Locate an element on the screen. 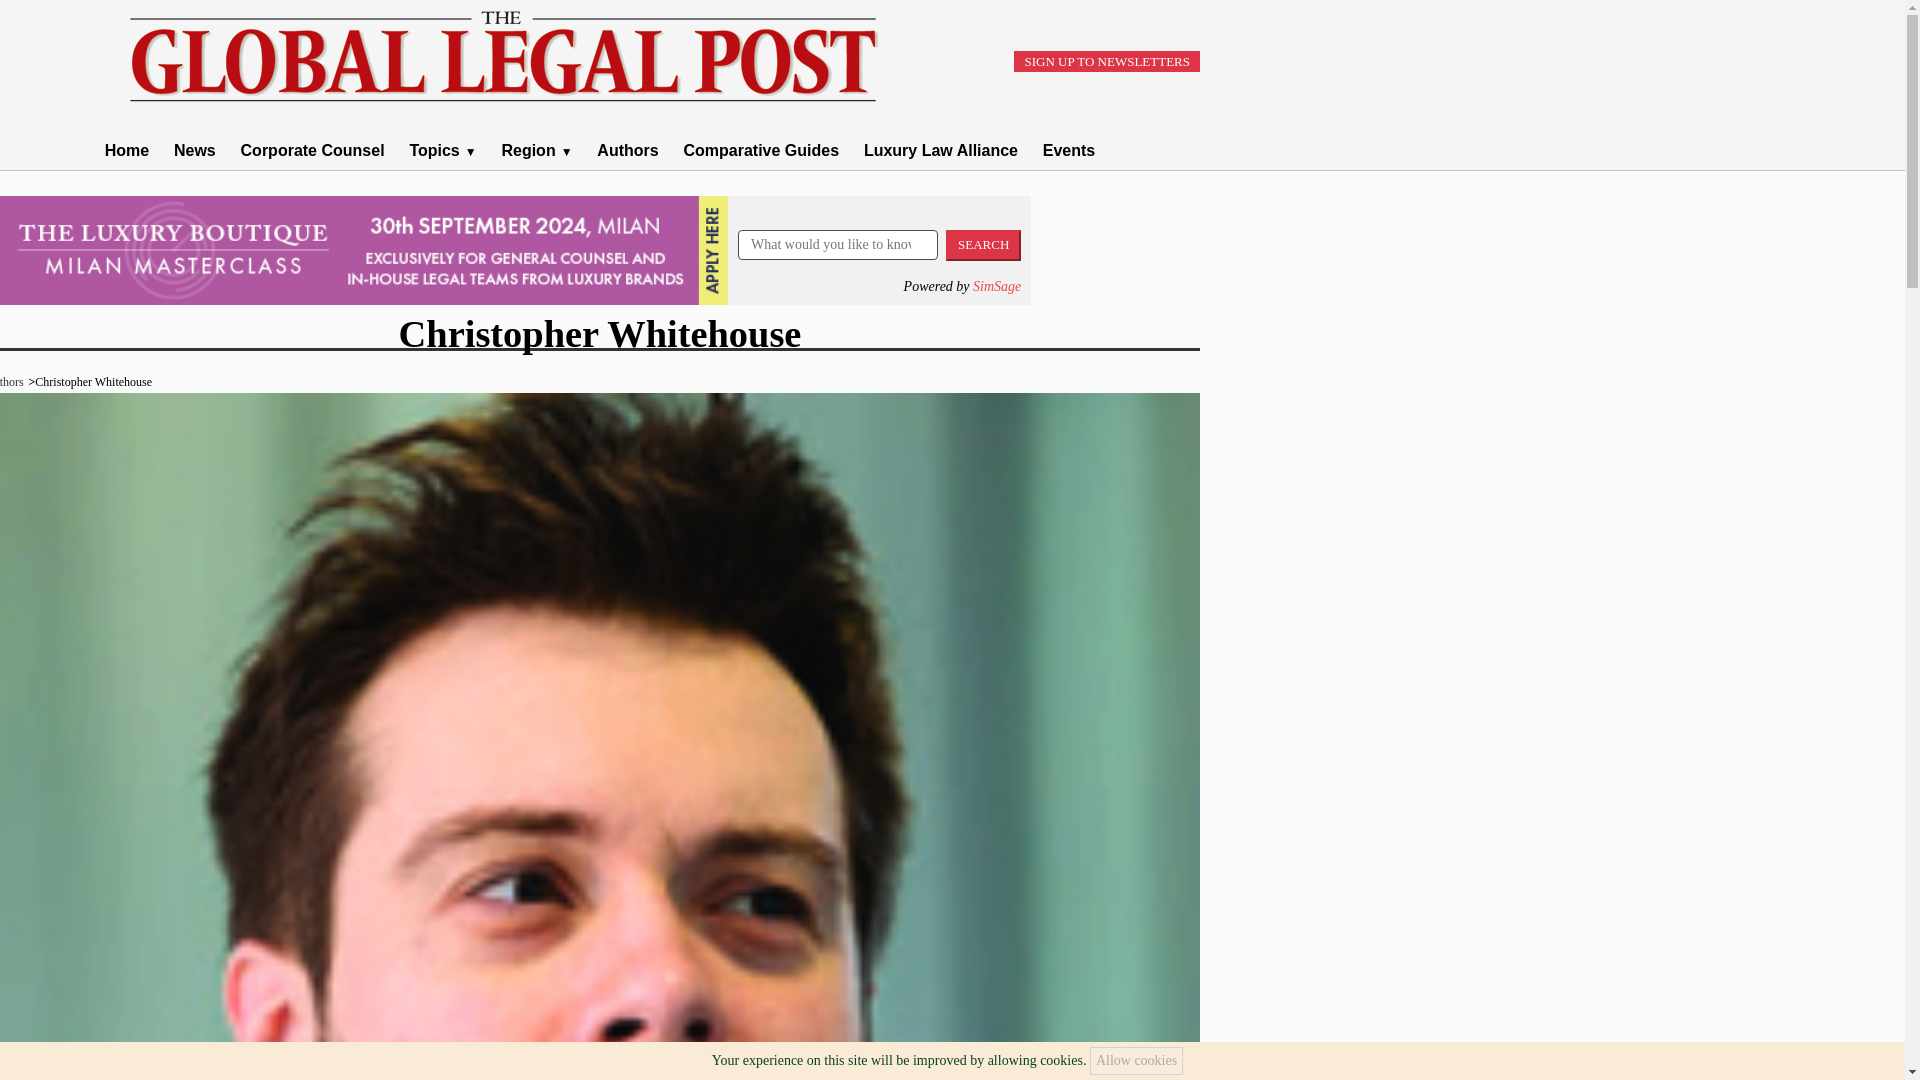 This screenshot has width=1920, height=1080. SimSage is located at coordinates (997, 286).